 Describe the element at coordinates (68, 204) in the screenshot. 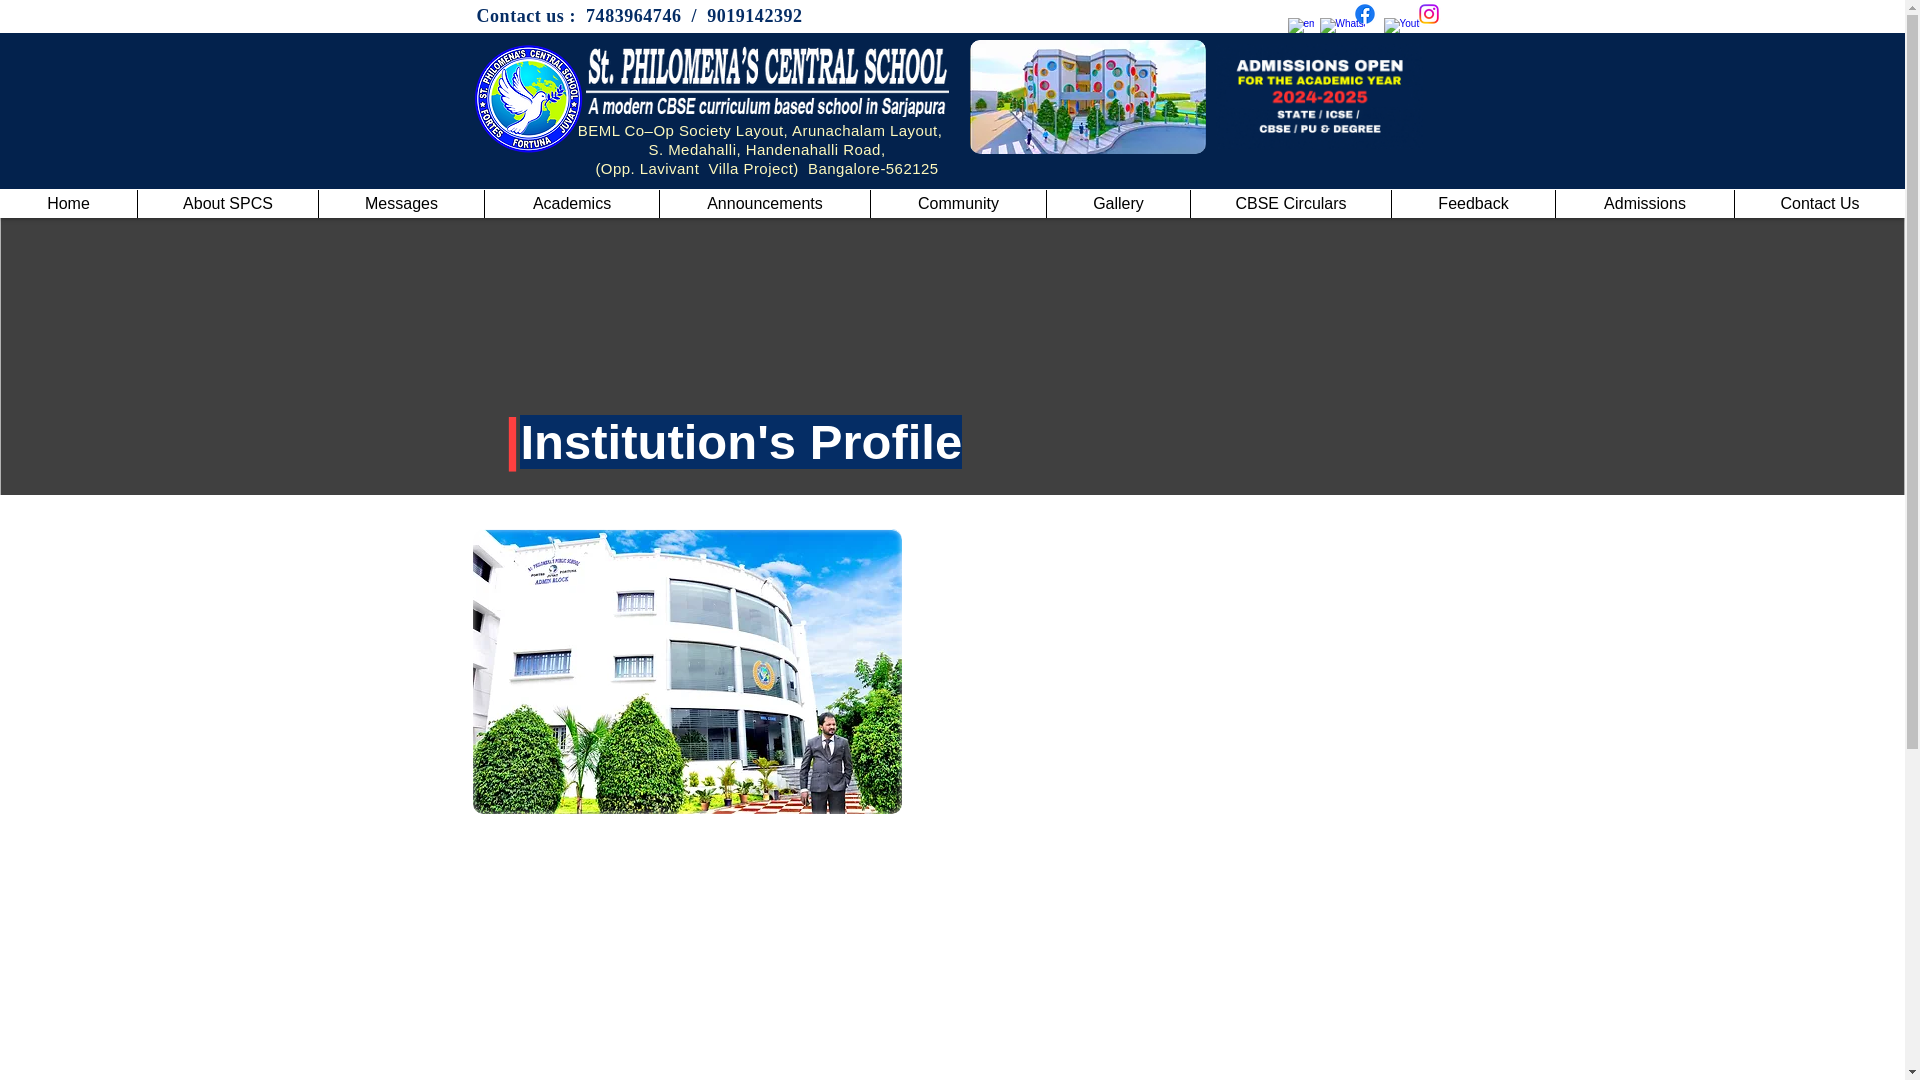

I see `Home` at that location.